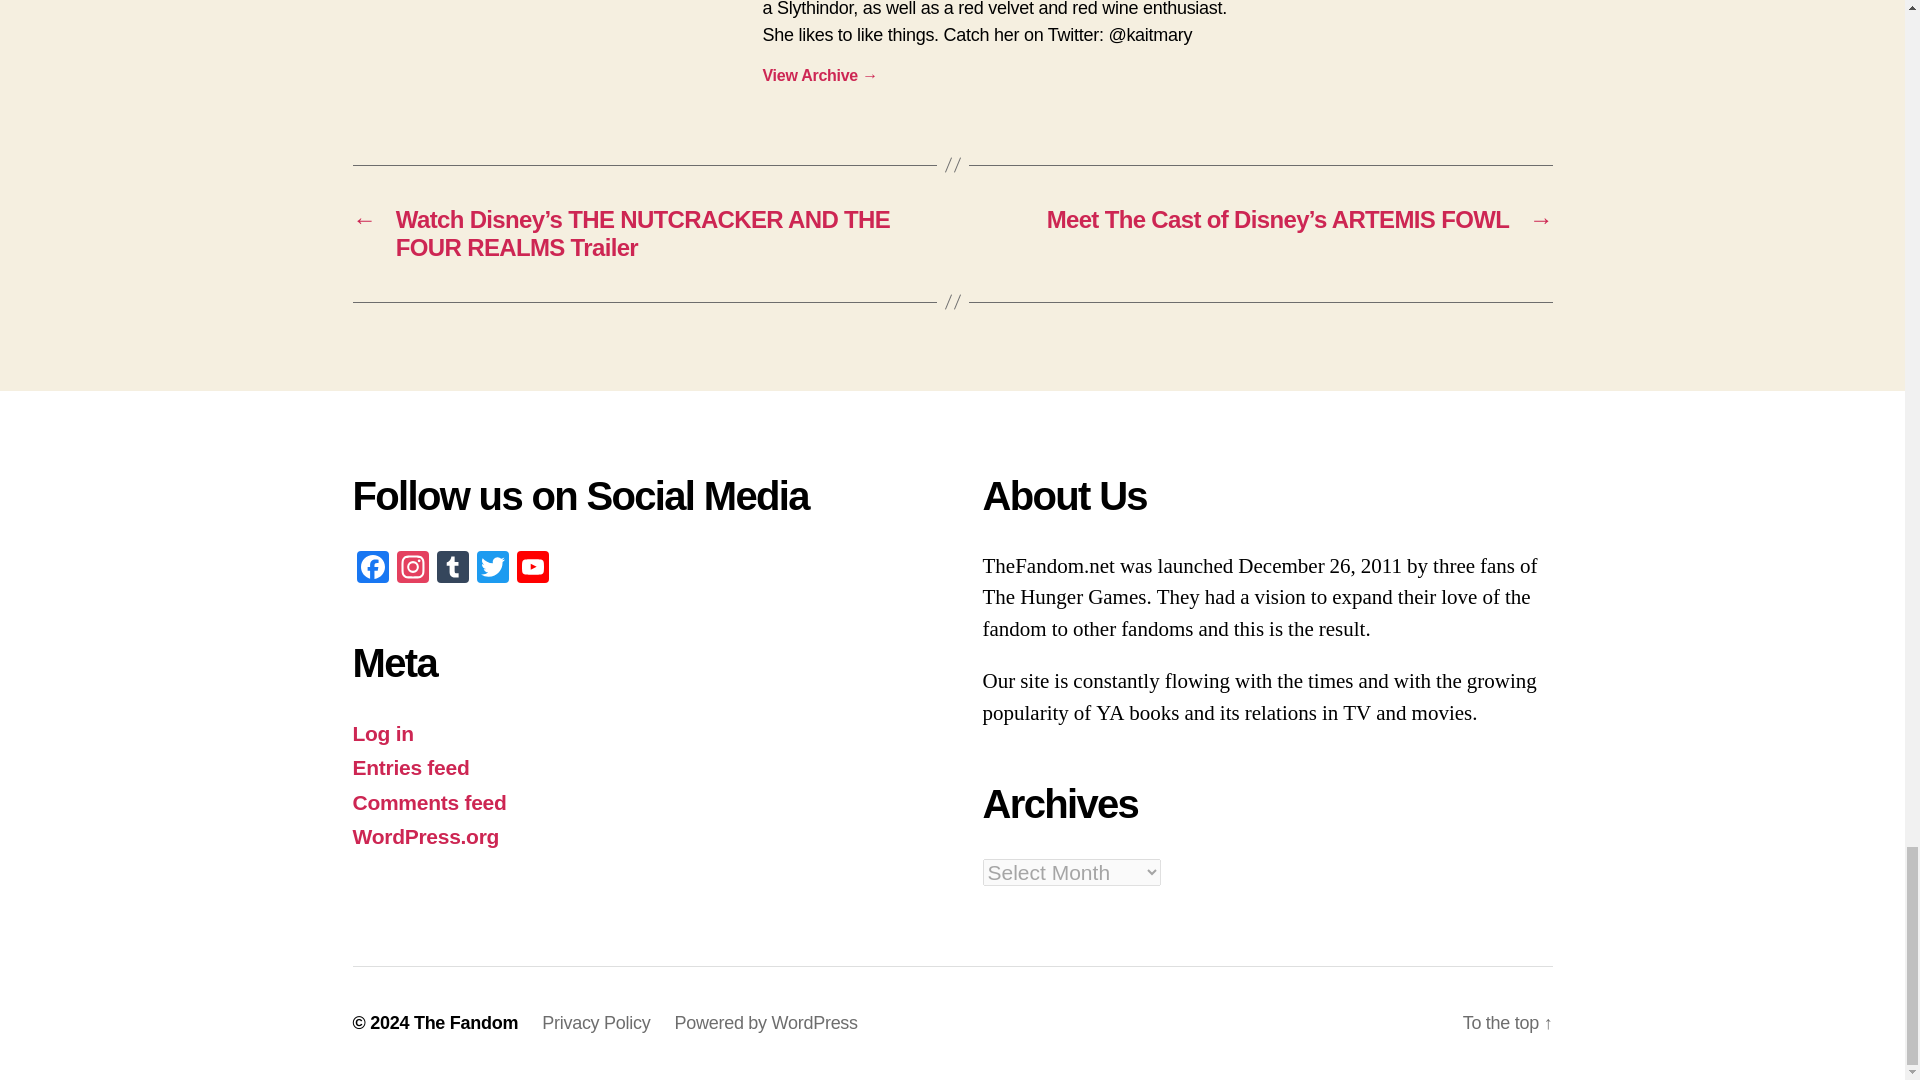 The image size is (1920, 1080). I want to click on Facebook, so click(371, 568).